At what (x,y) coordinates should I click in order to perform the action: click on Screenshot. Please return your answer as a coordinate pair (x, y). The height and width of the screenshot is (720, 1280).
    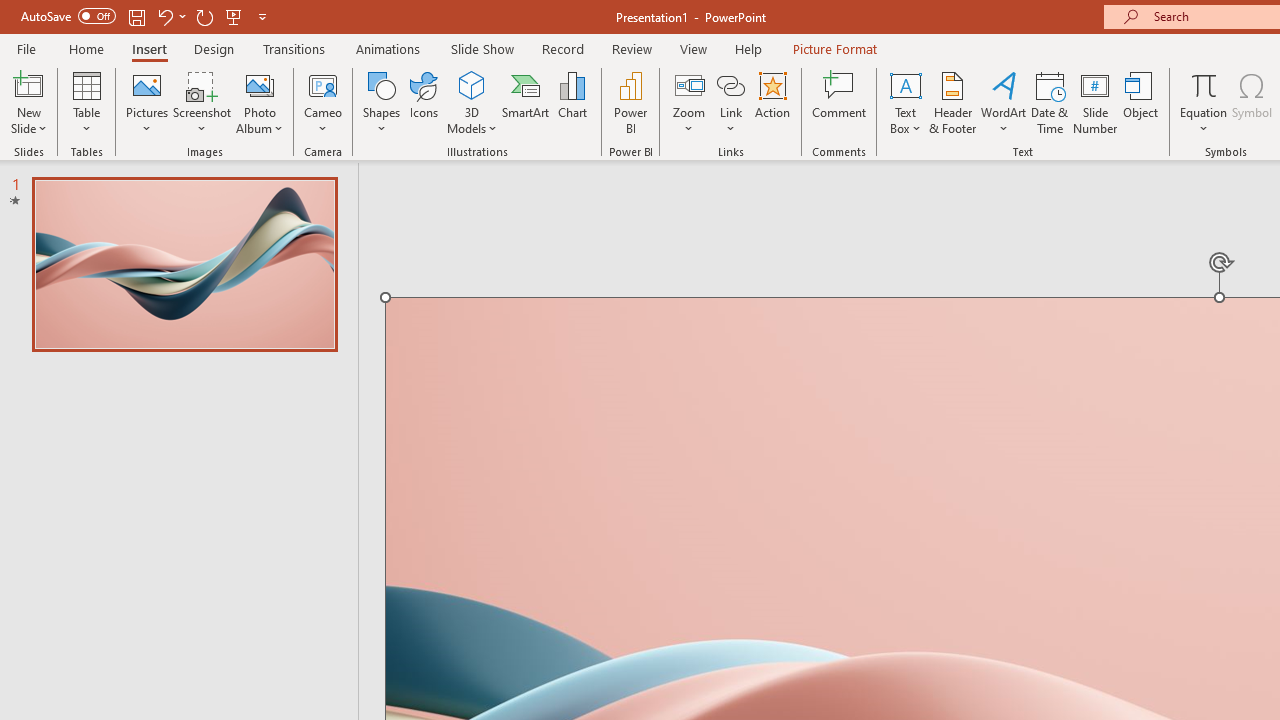
    Looking at the image, I should click on (202, 102).